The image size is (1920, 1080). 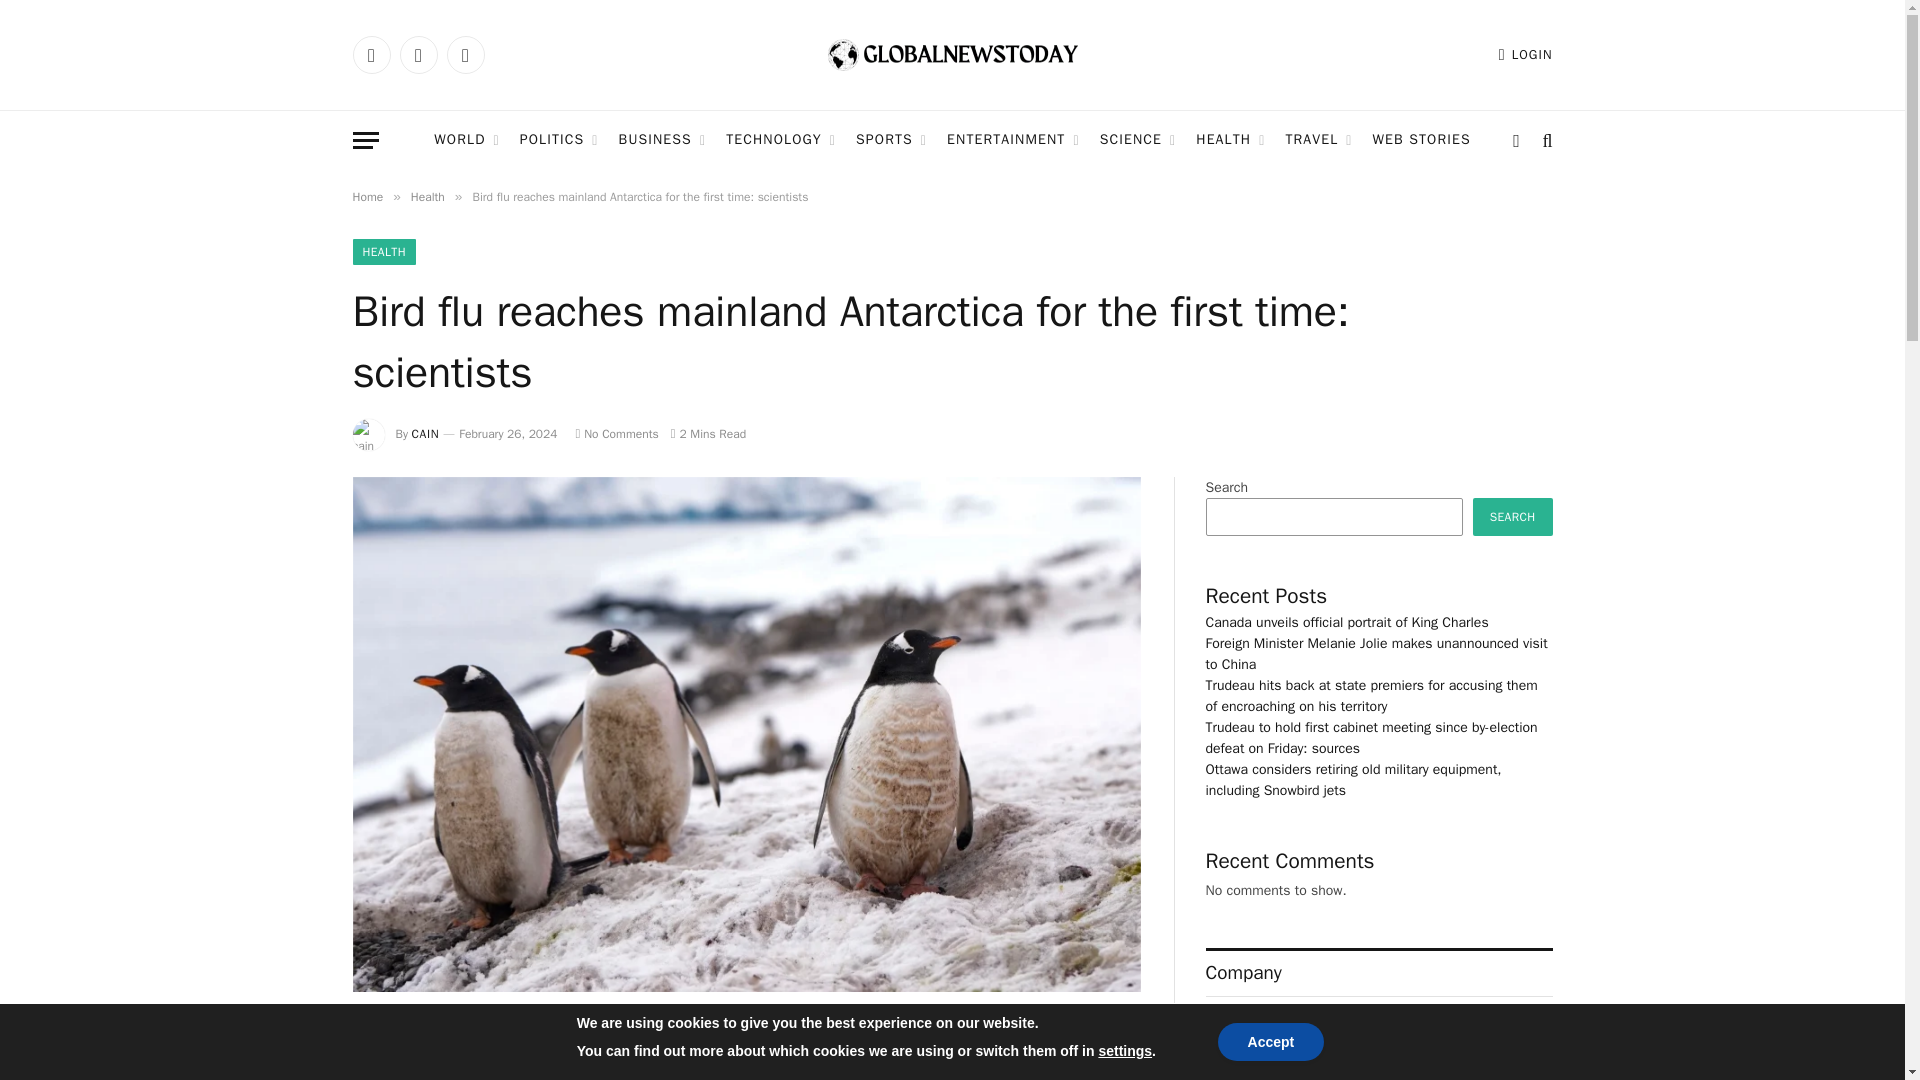 I want to click on LOGIN, so click(x=1526, y=54).